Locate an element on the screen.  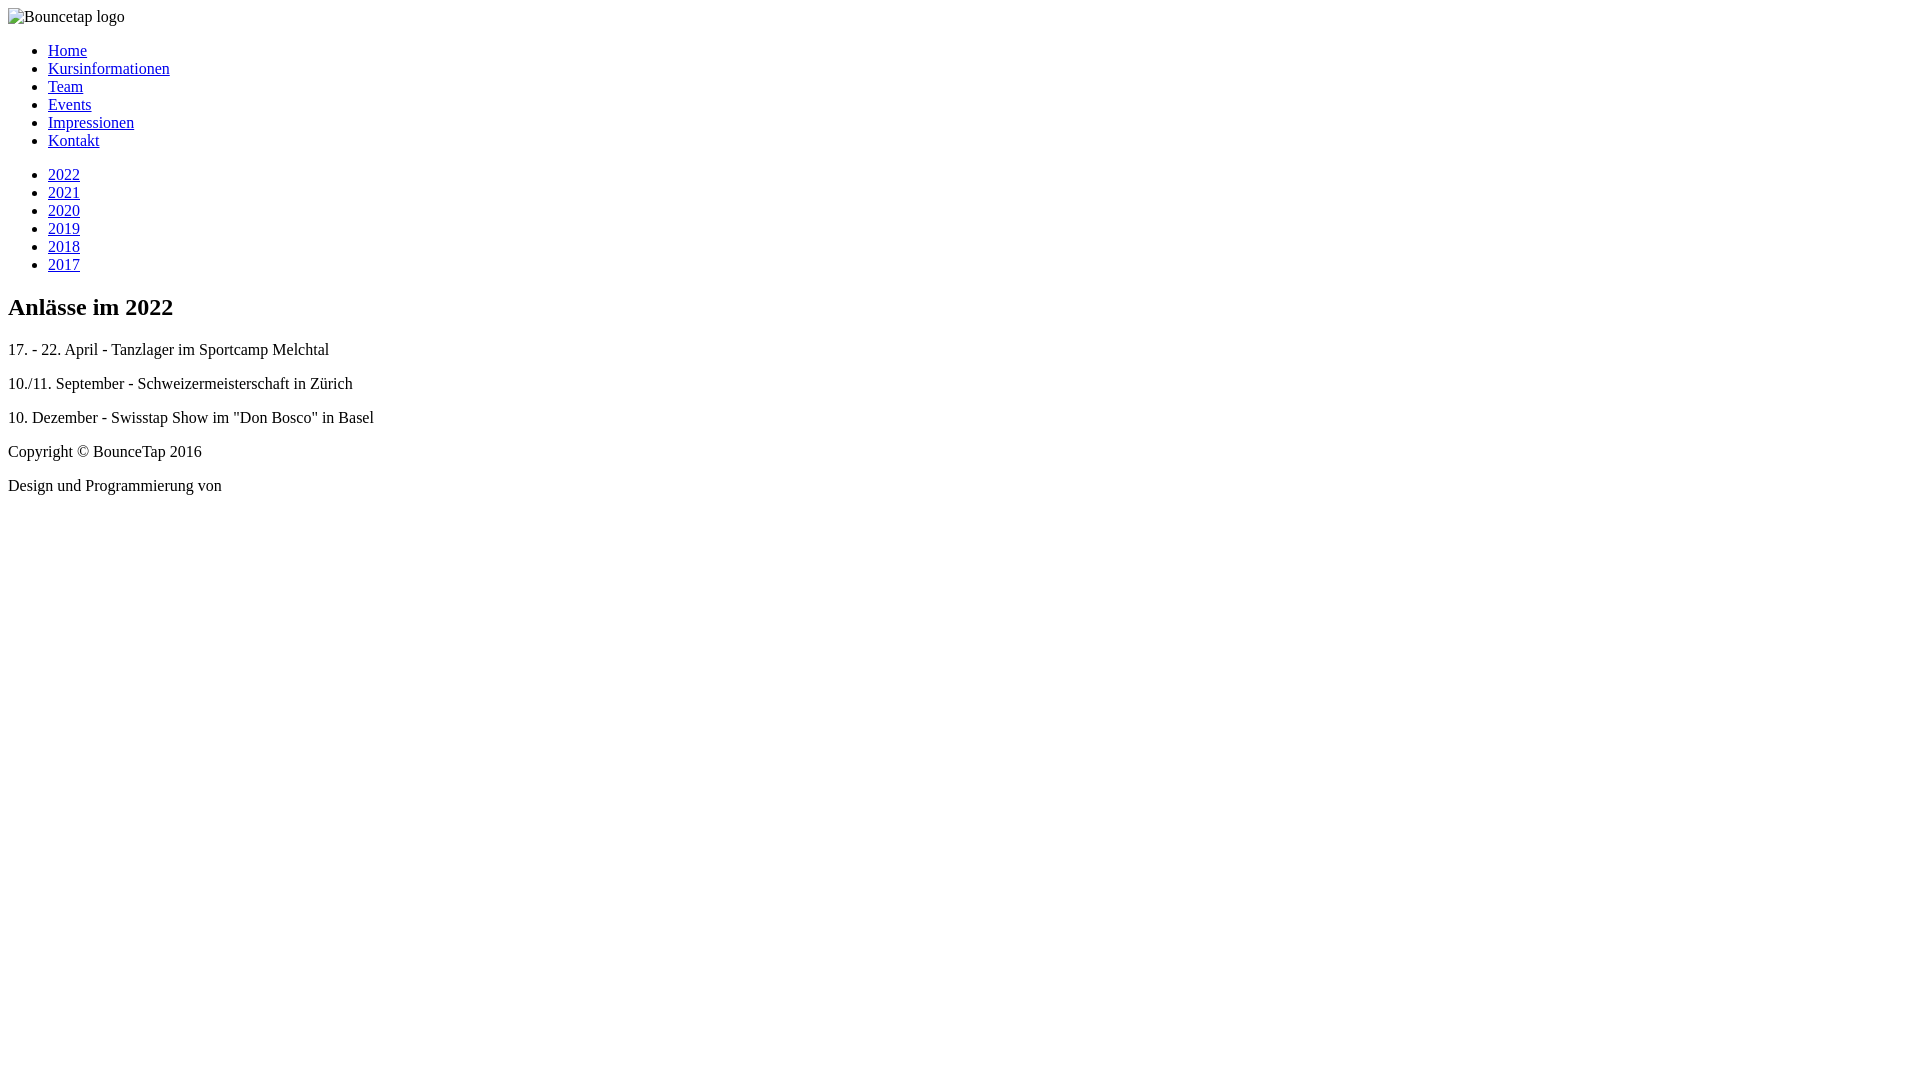
Home is located at coordinates (68, 50).